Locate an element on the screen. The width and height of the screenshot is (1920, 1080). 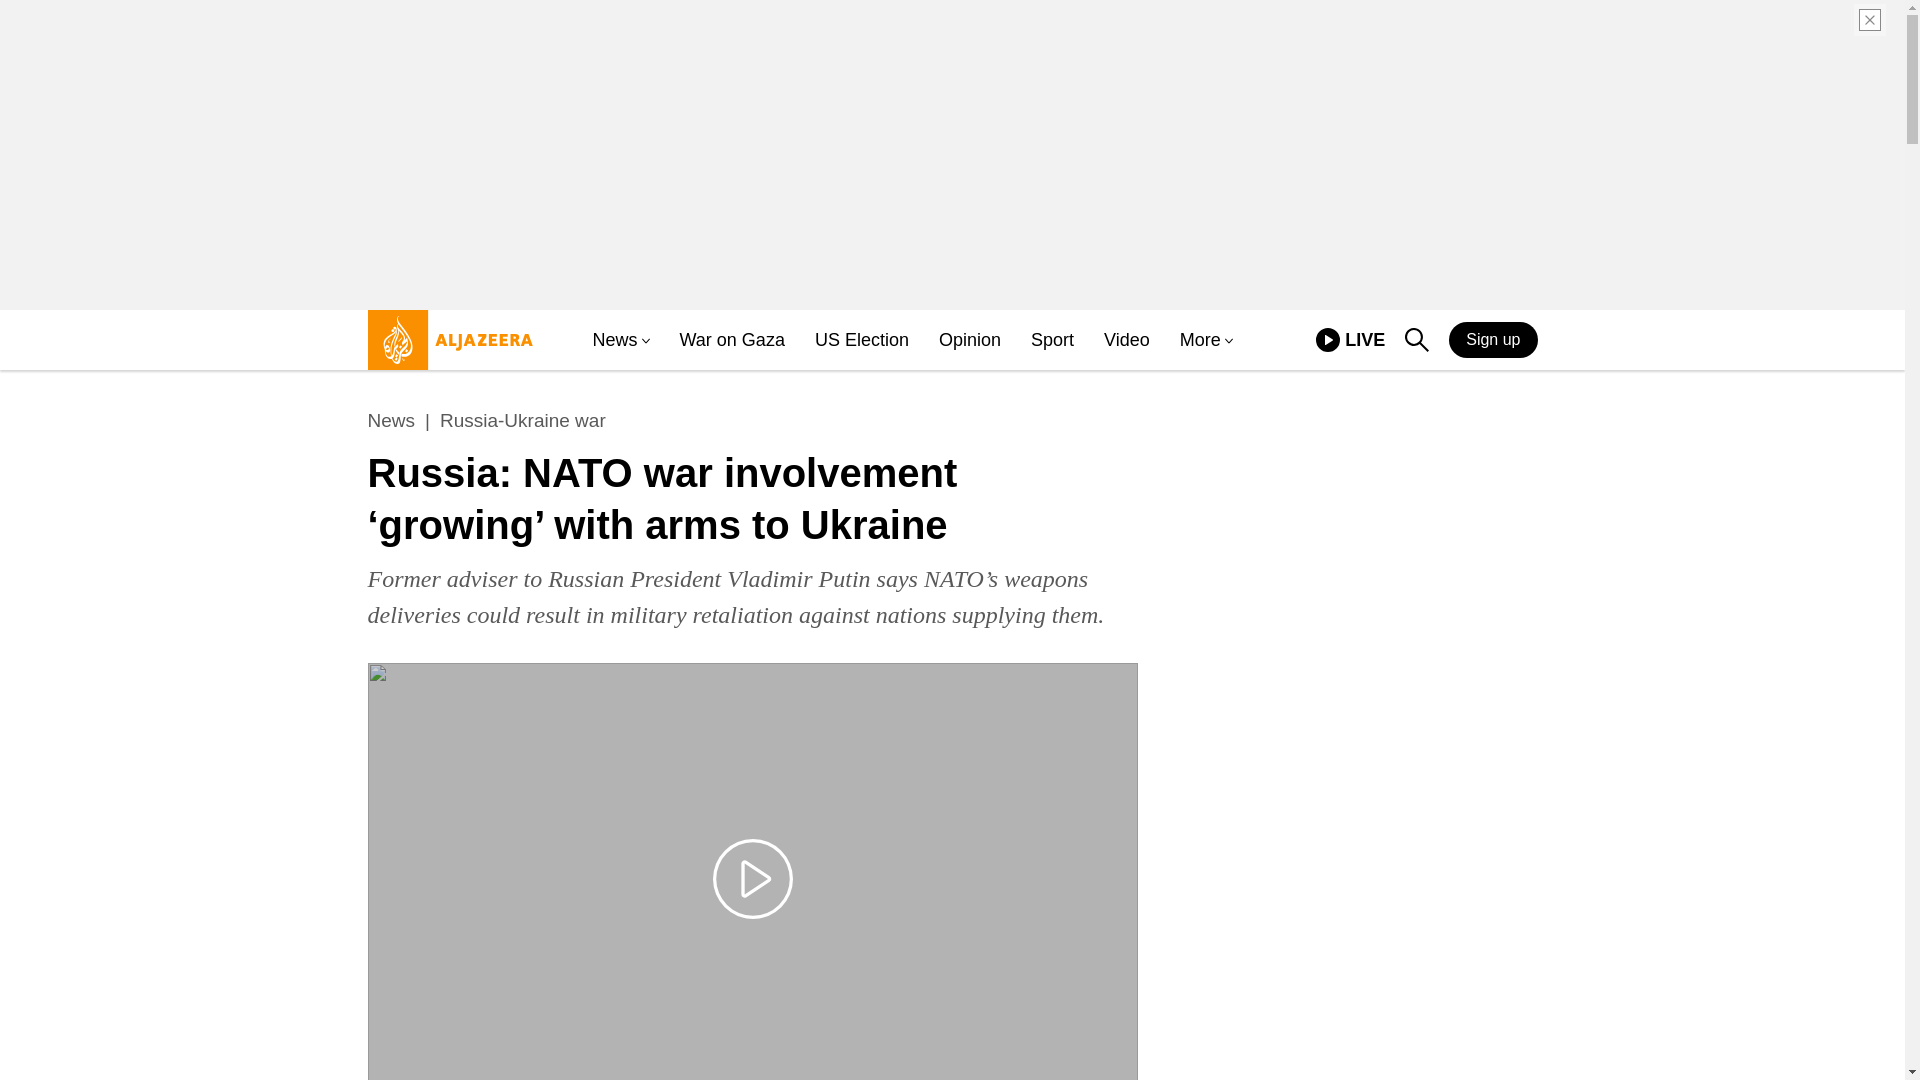
search is located at coordinates (1416, 340).